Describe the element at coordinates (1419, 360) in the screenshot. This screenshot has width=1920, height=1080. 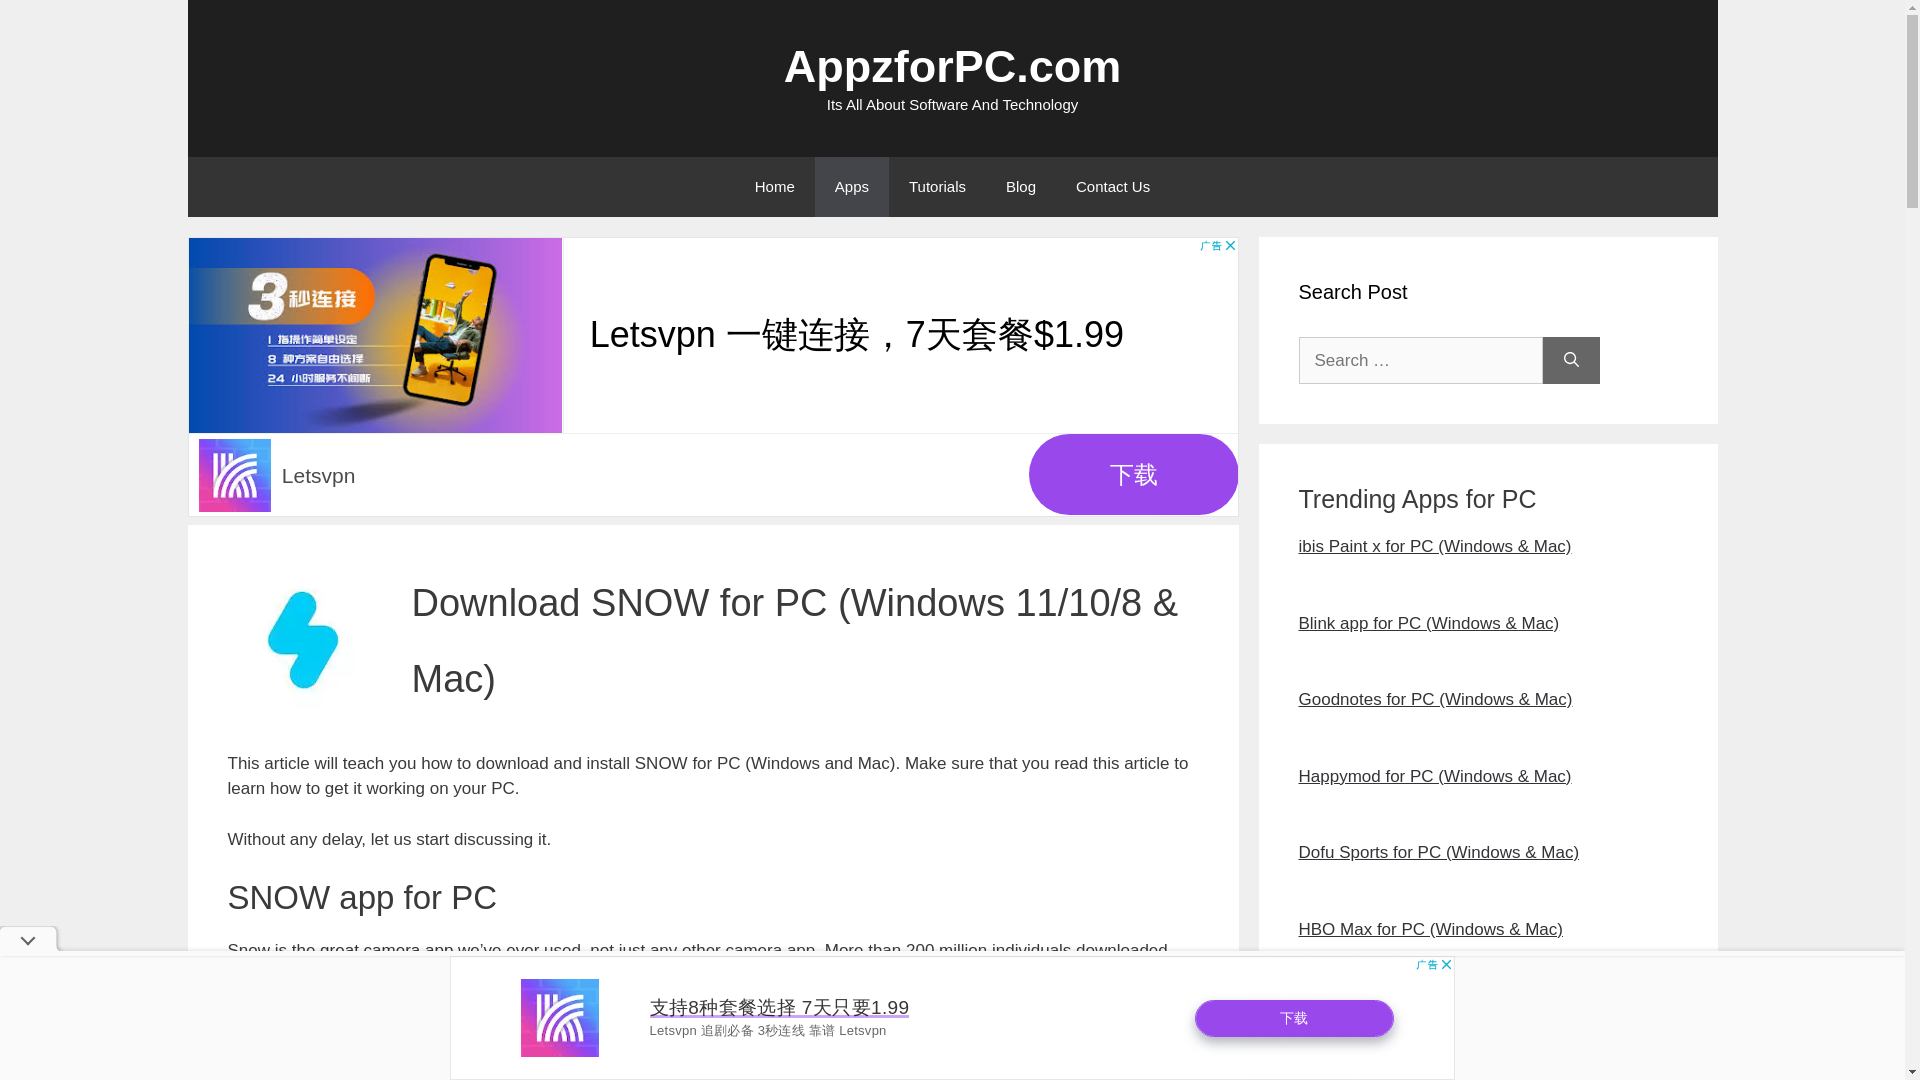
I see `Search for:` at that location.